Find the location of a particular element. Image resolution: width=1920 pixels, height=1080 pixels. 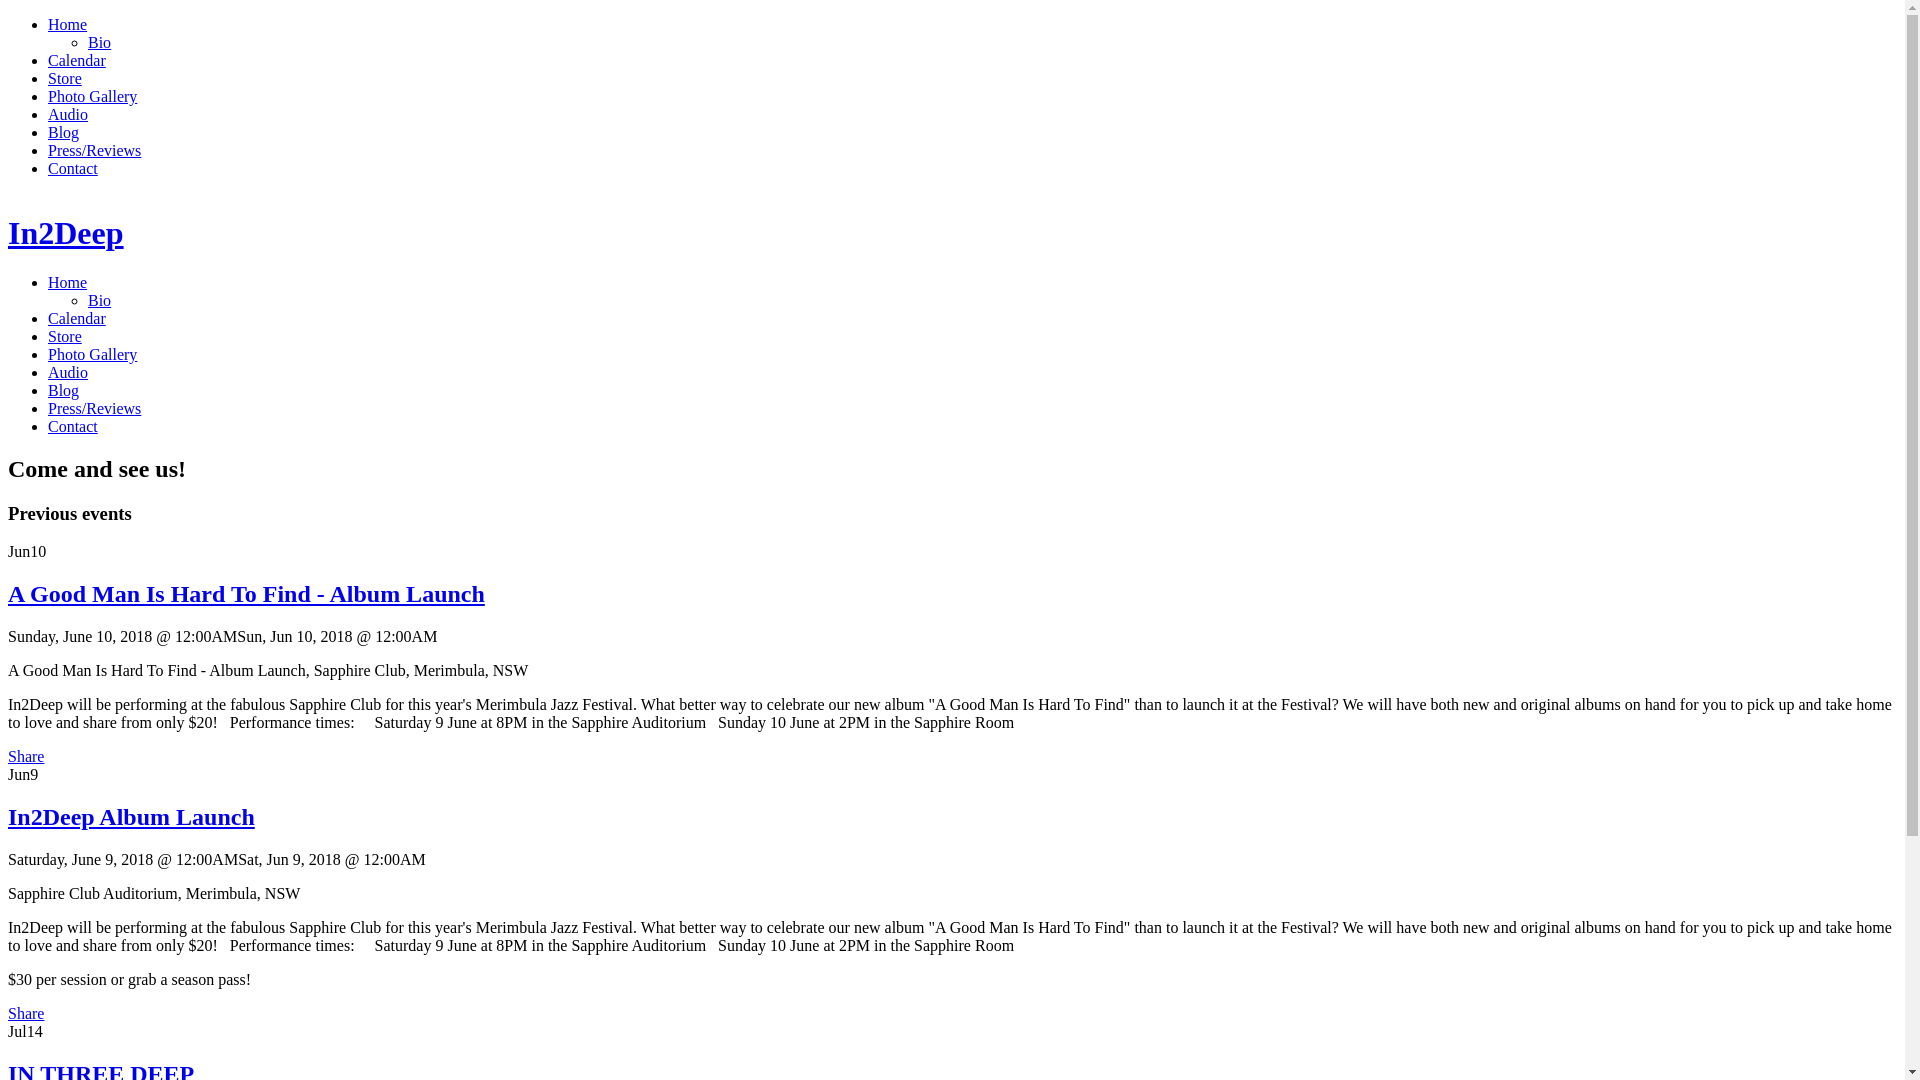

In2Deep Album Launch is located at coordinates (132, 817).